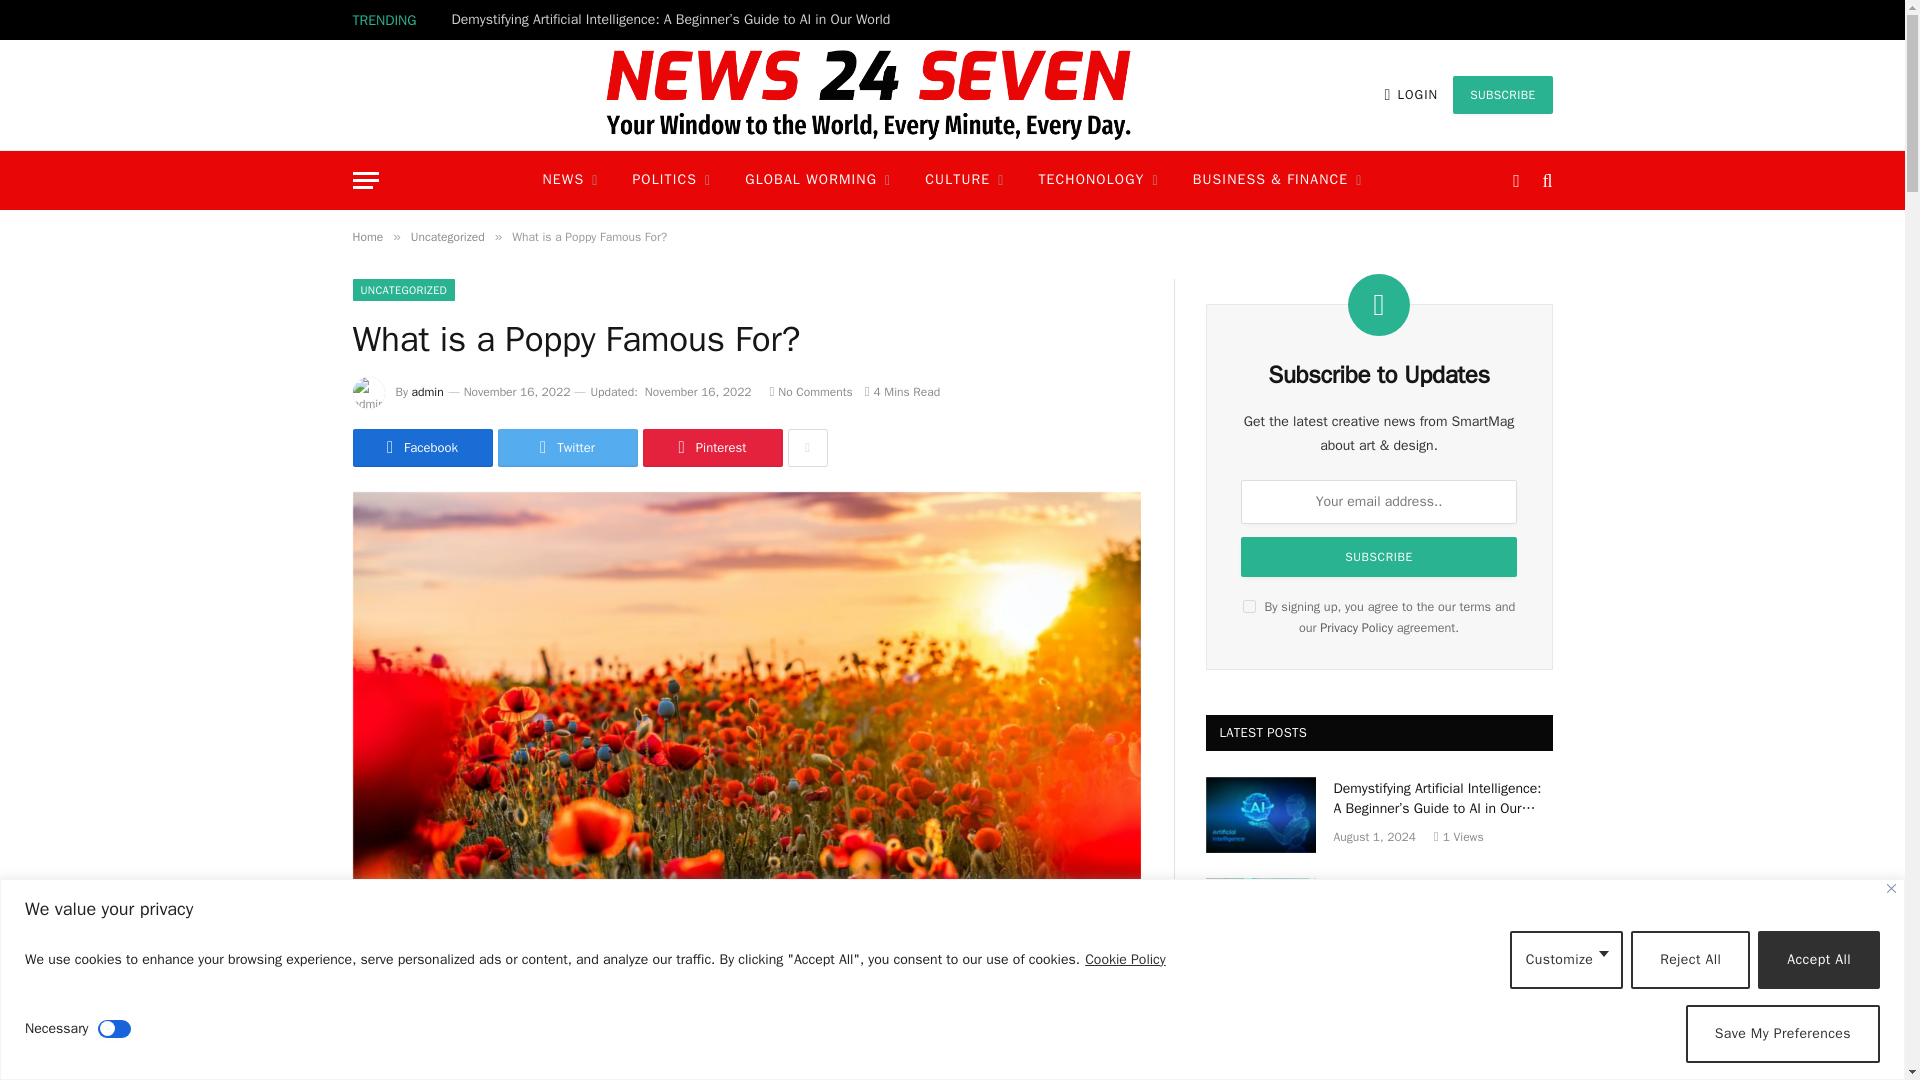 The width and height of the screenshot is (1920, 1080). What do you see at coordinates (1248, 606) in the screenshot?
I see `on` at bounding box center [1248, 606].